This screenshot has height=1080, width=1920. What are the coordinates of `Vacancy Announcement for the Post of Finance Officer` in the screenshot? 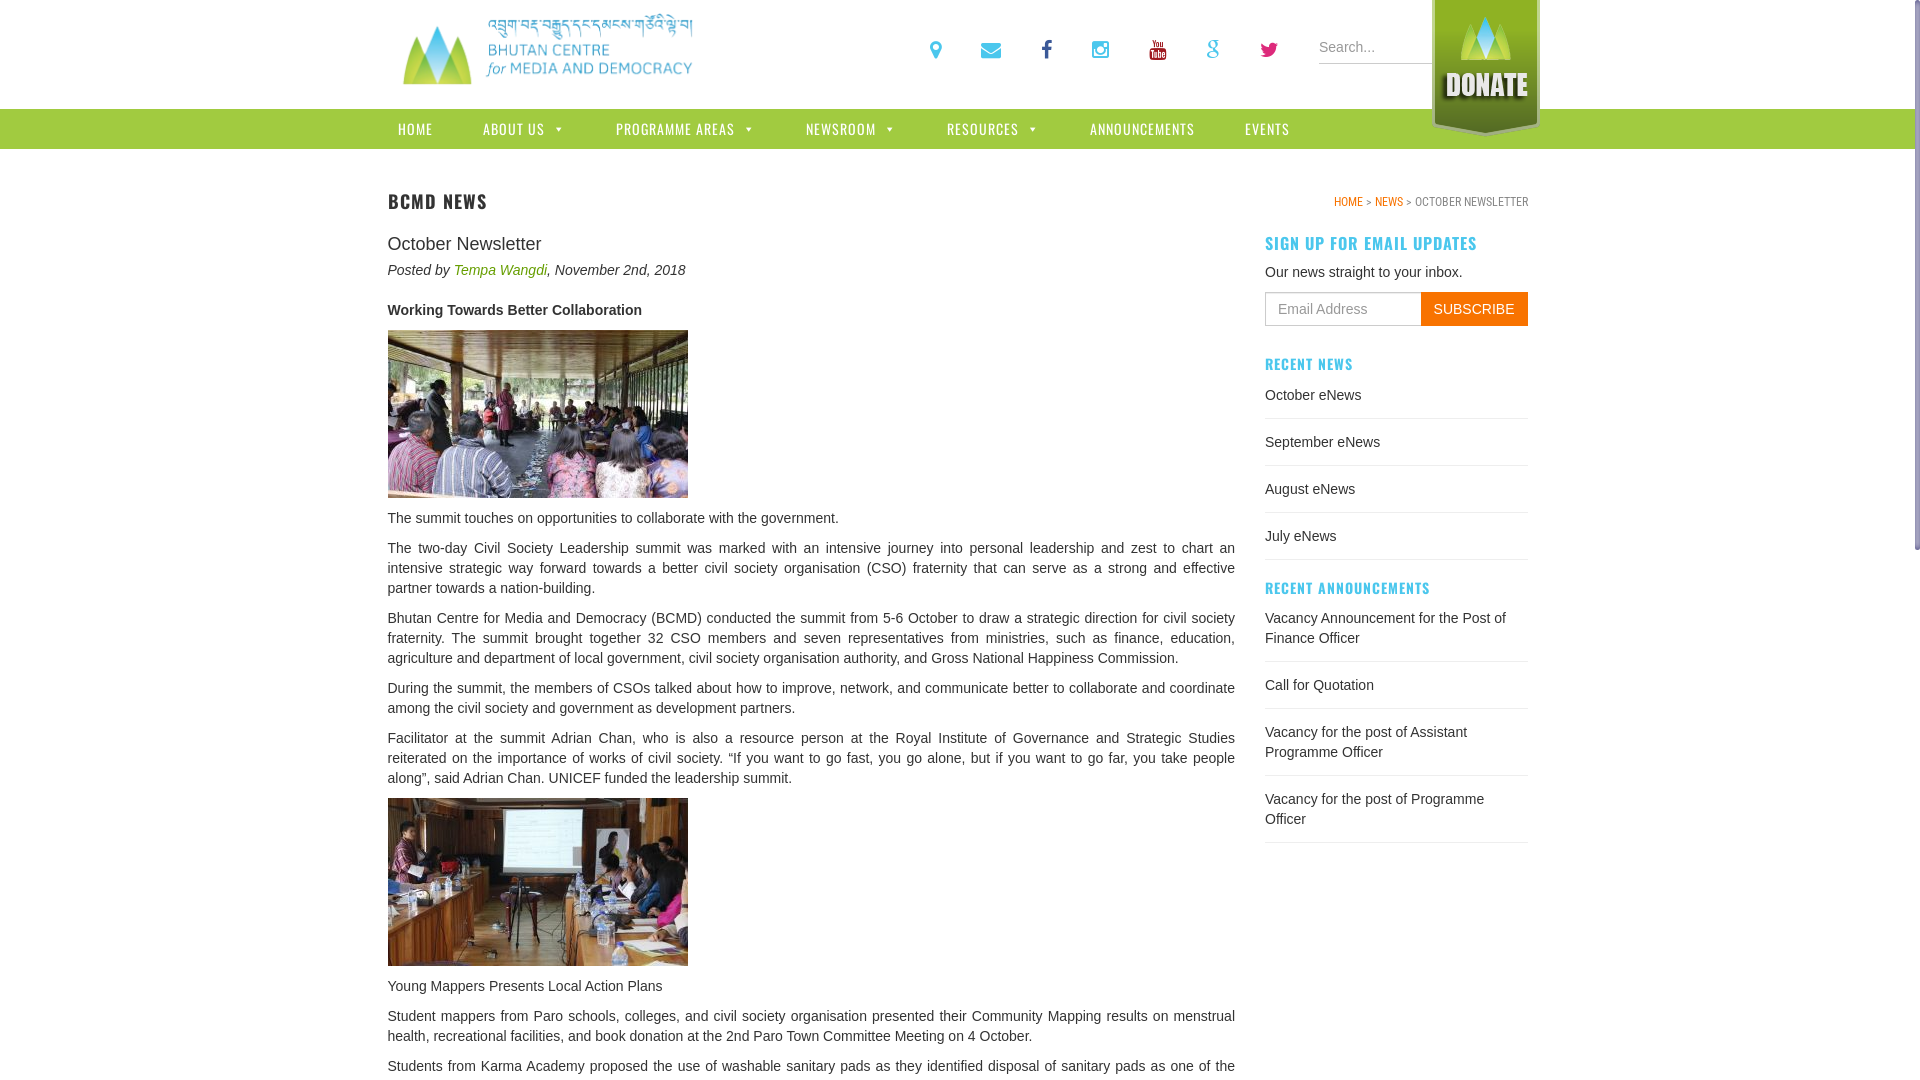 It's located at (1386, 628).